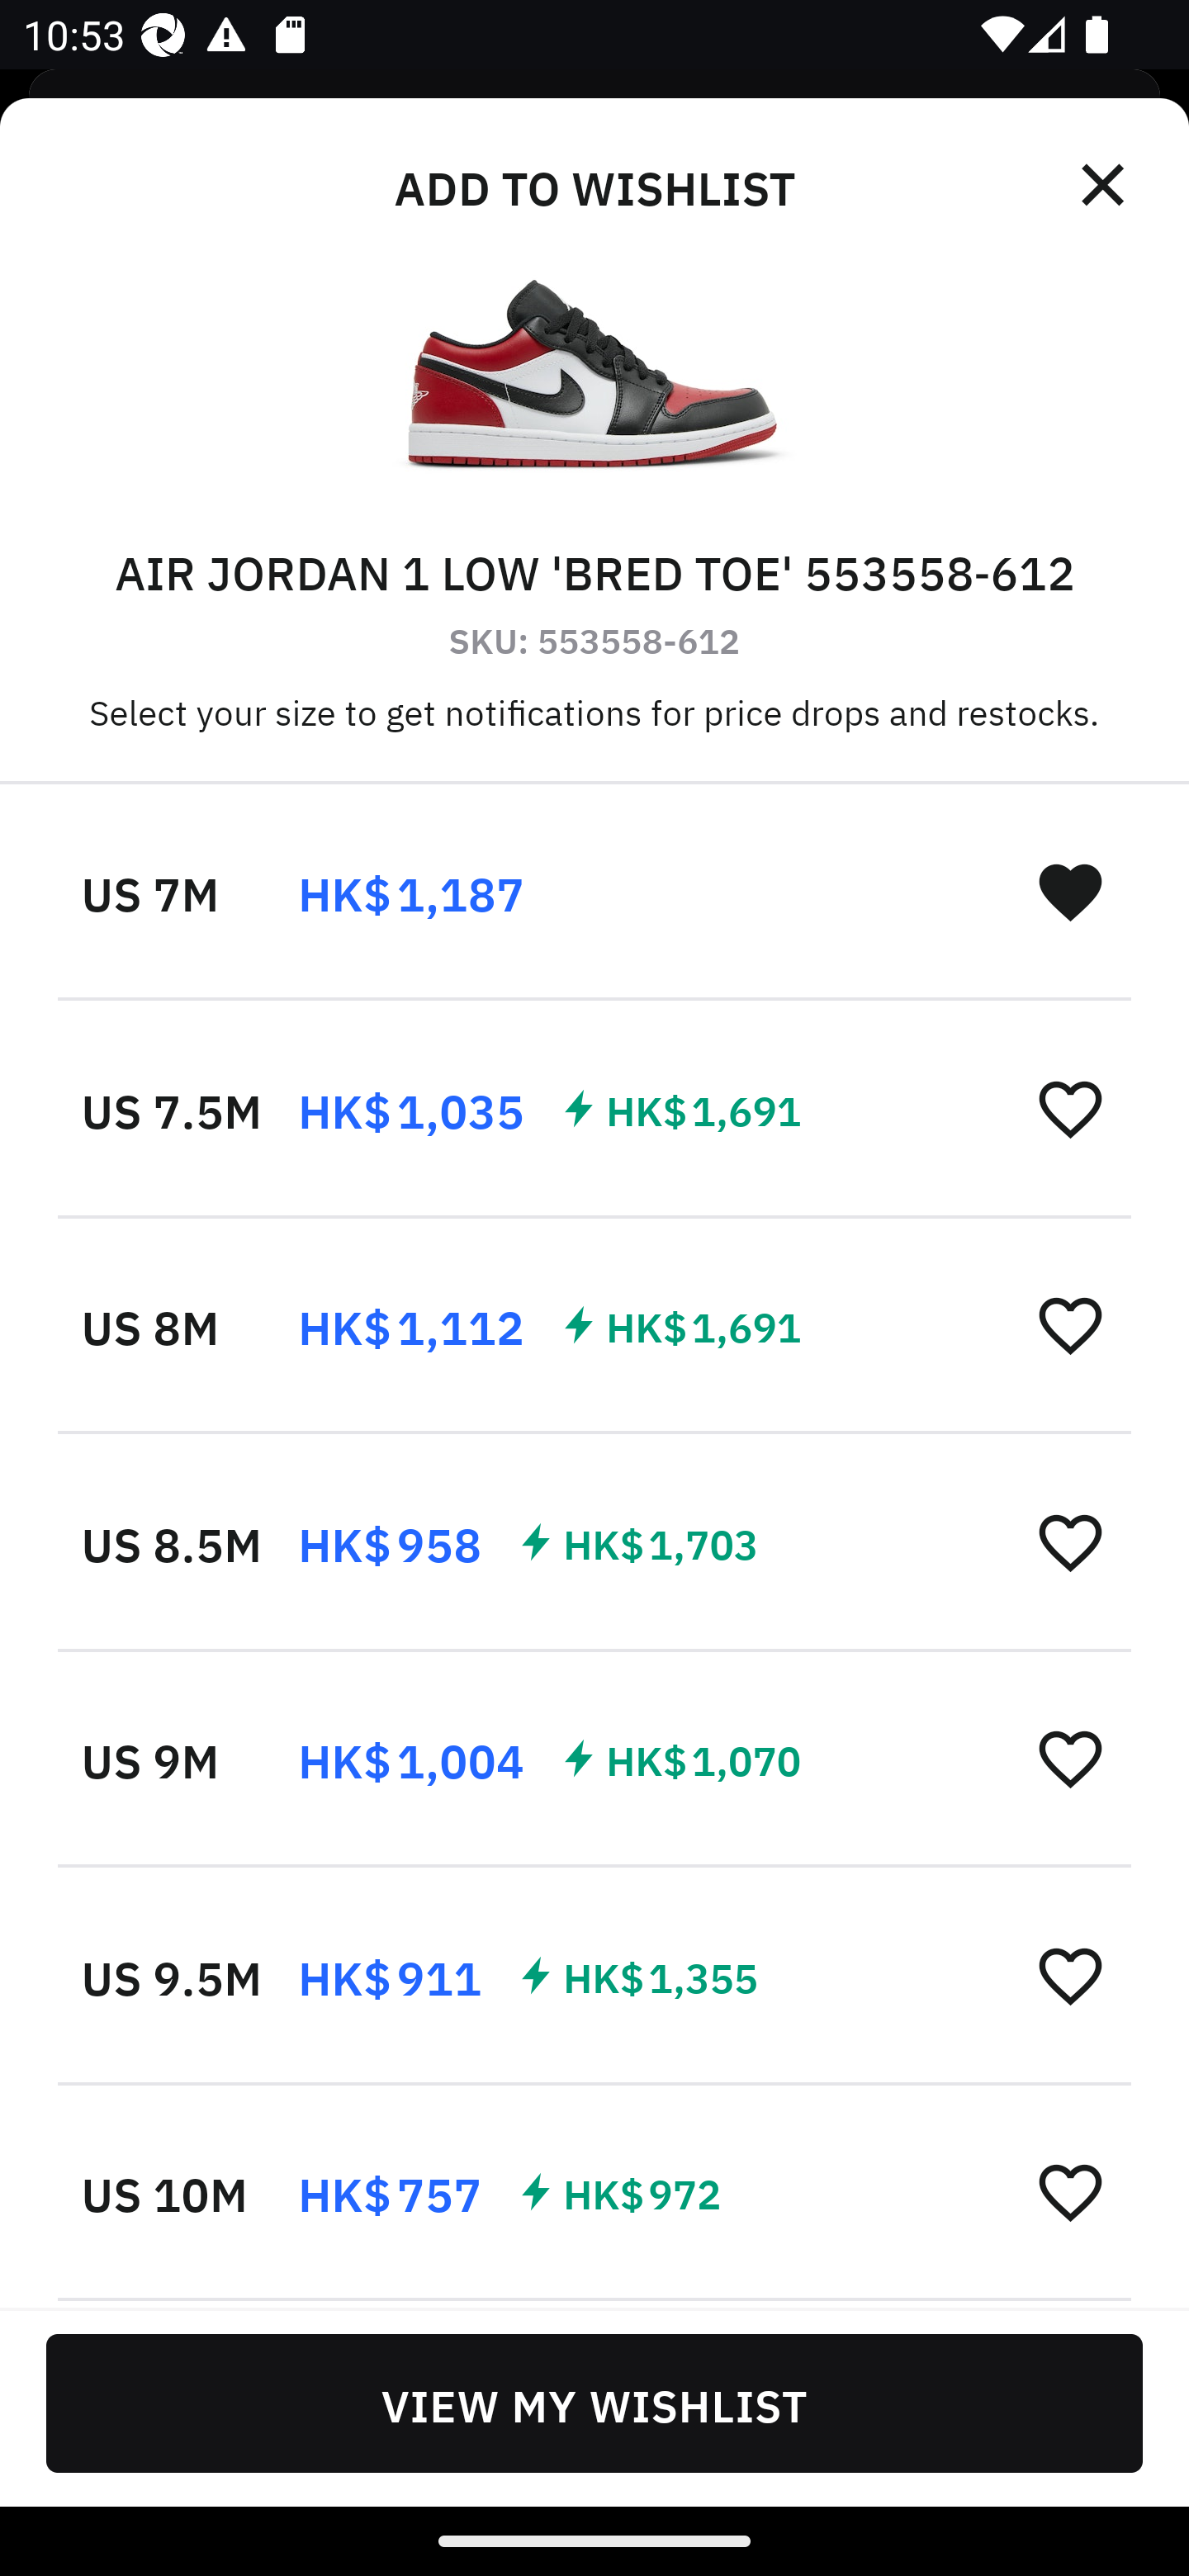  Describe the element at coordinates (1070, 1974) in the screenshot. I see `󰋕` at that location.